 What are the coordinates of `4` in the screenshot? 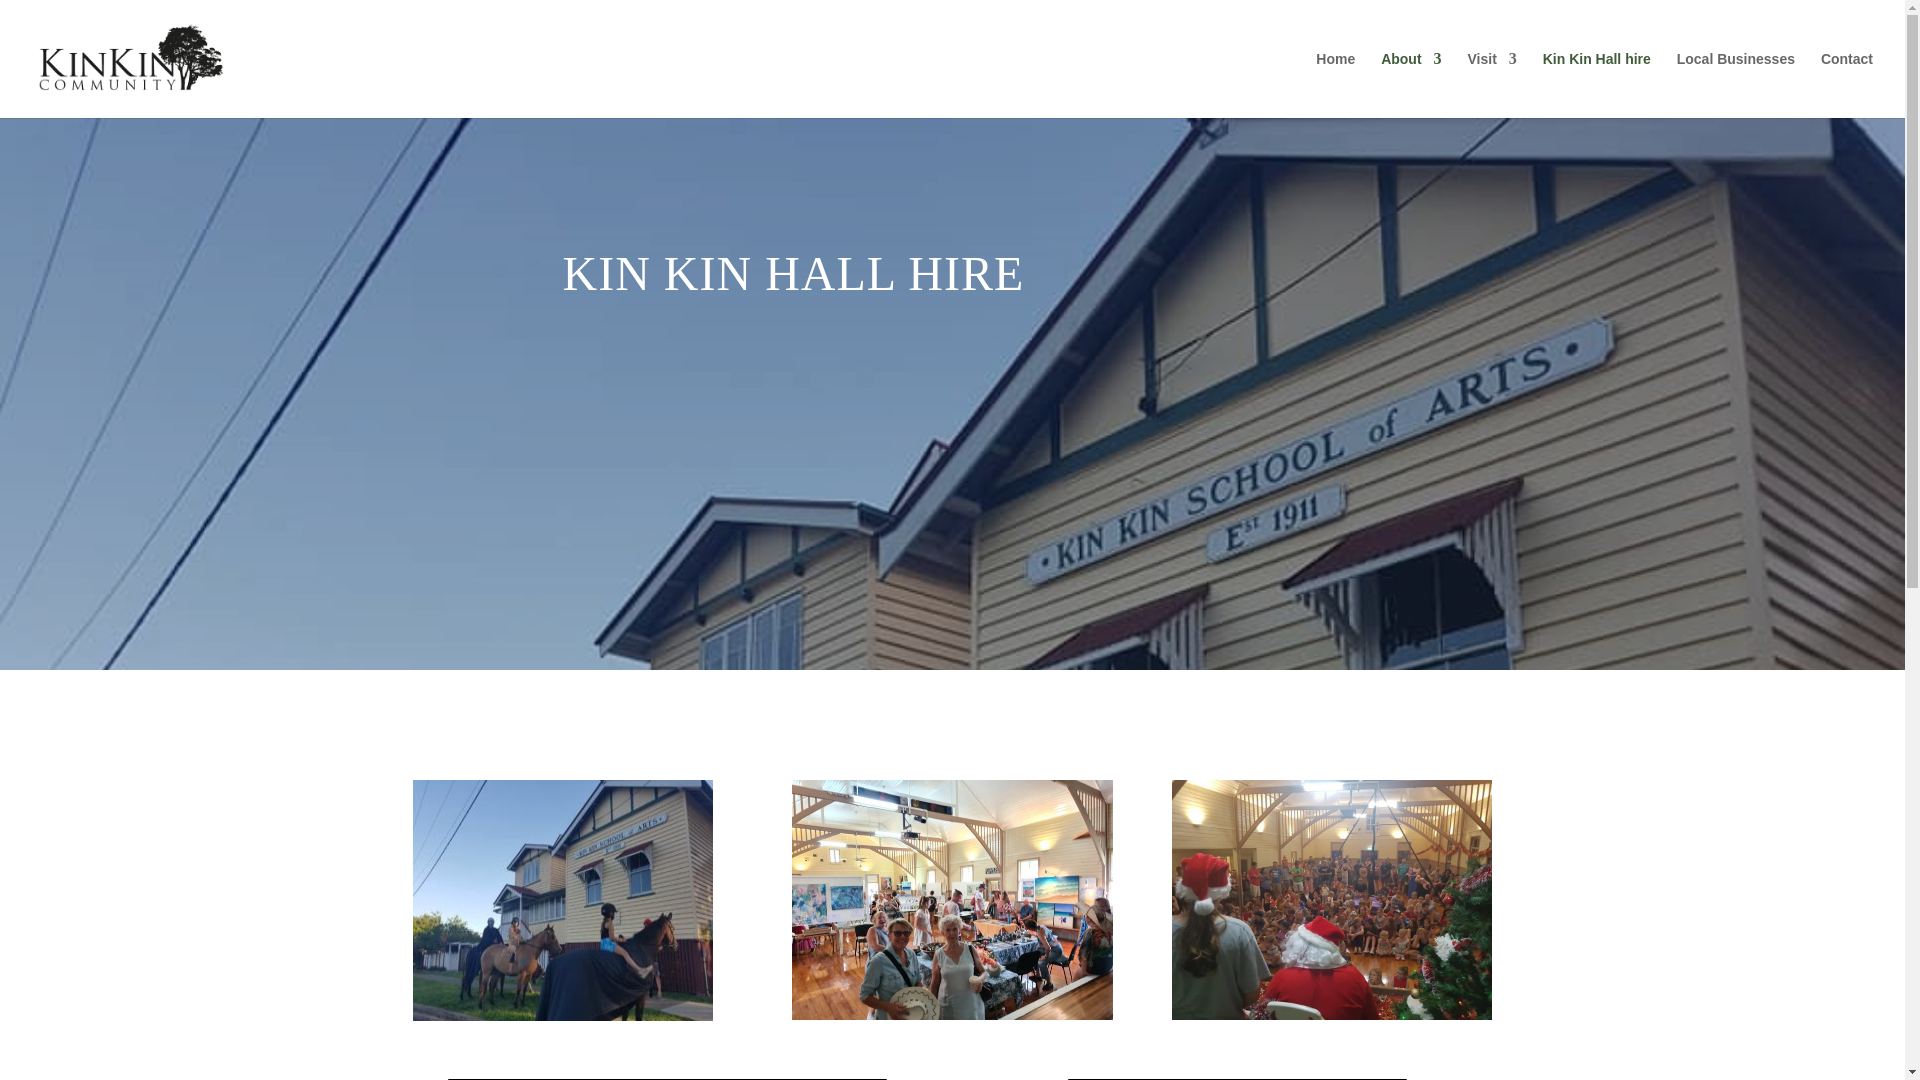 It's located at (951, 899).